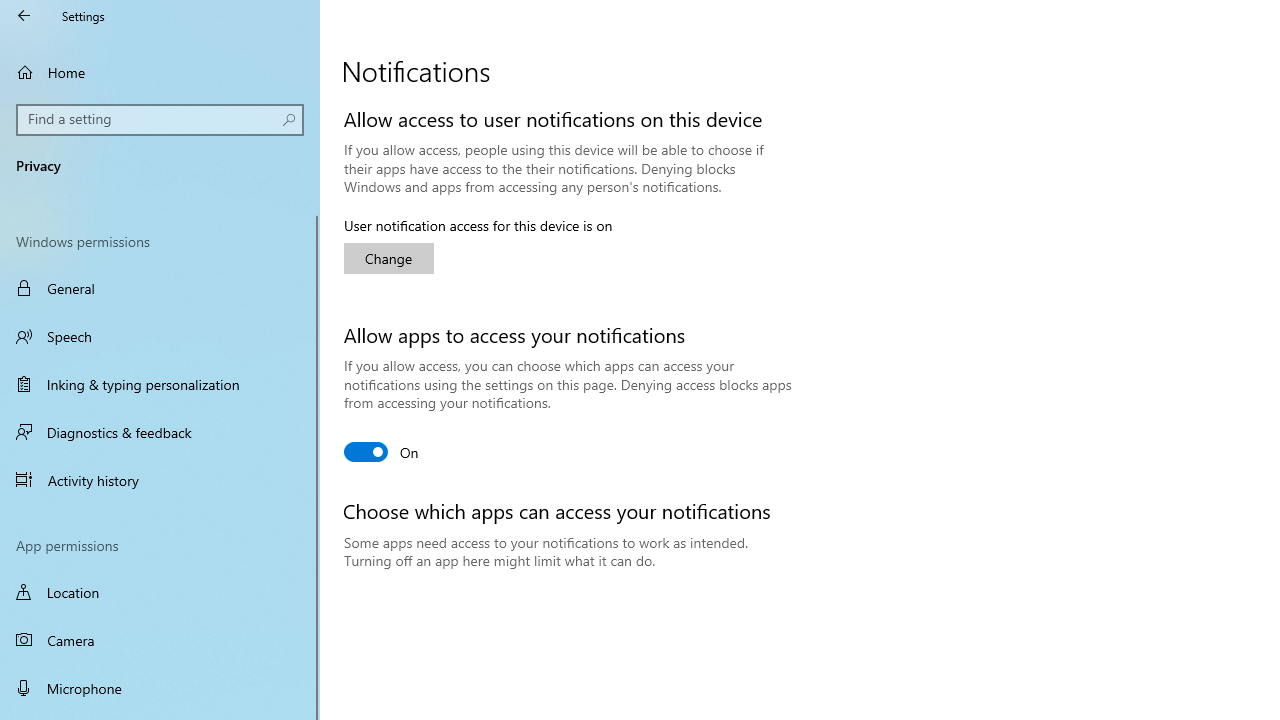 The image size is (1280, 720). What do you see at coordinates (160, 336) in the screenshot?
I see `Speech` at bounding box center [160, 336].